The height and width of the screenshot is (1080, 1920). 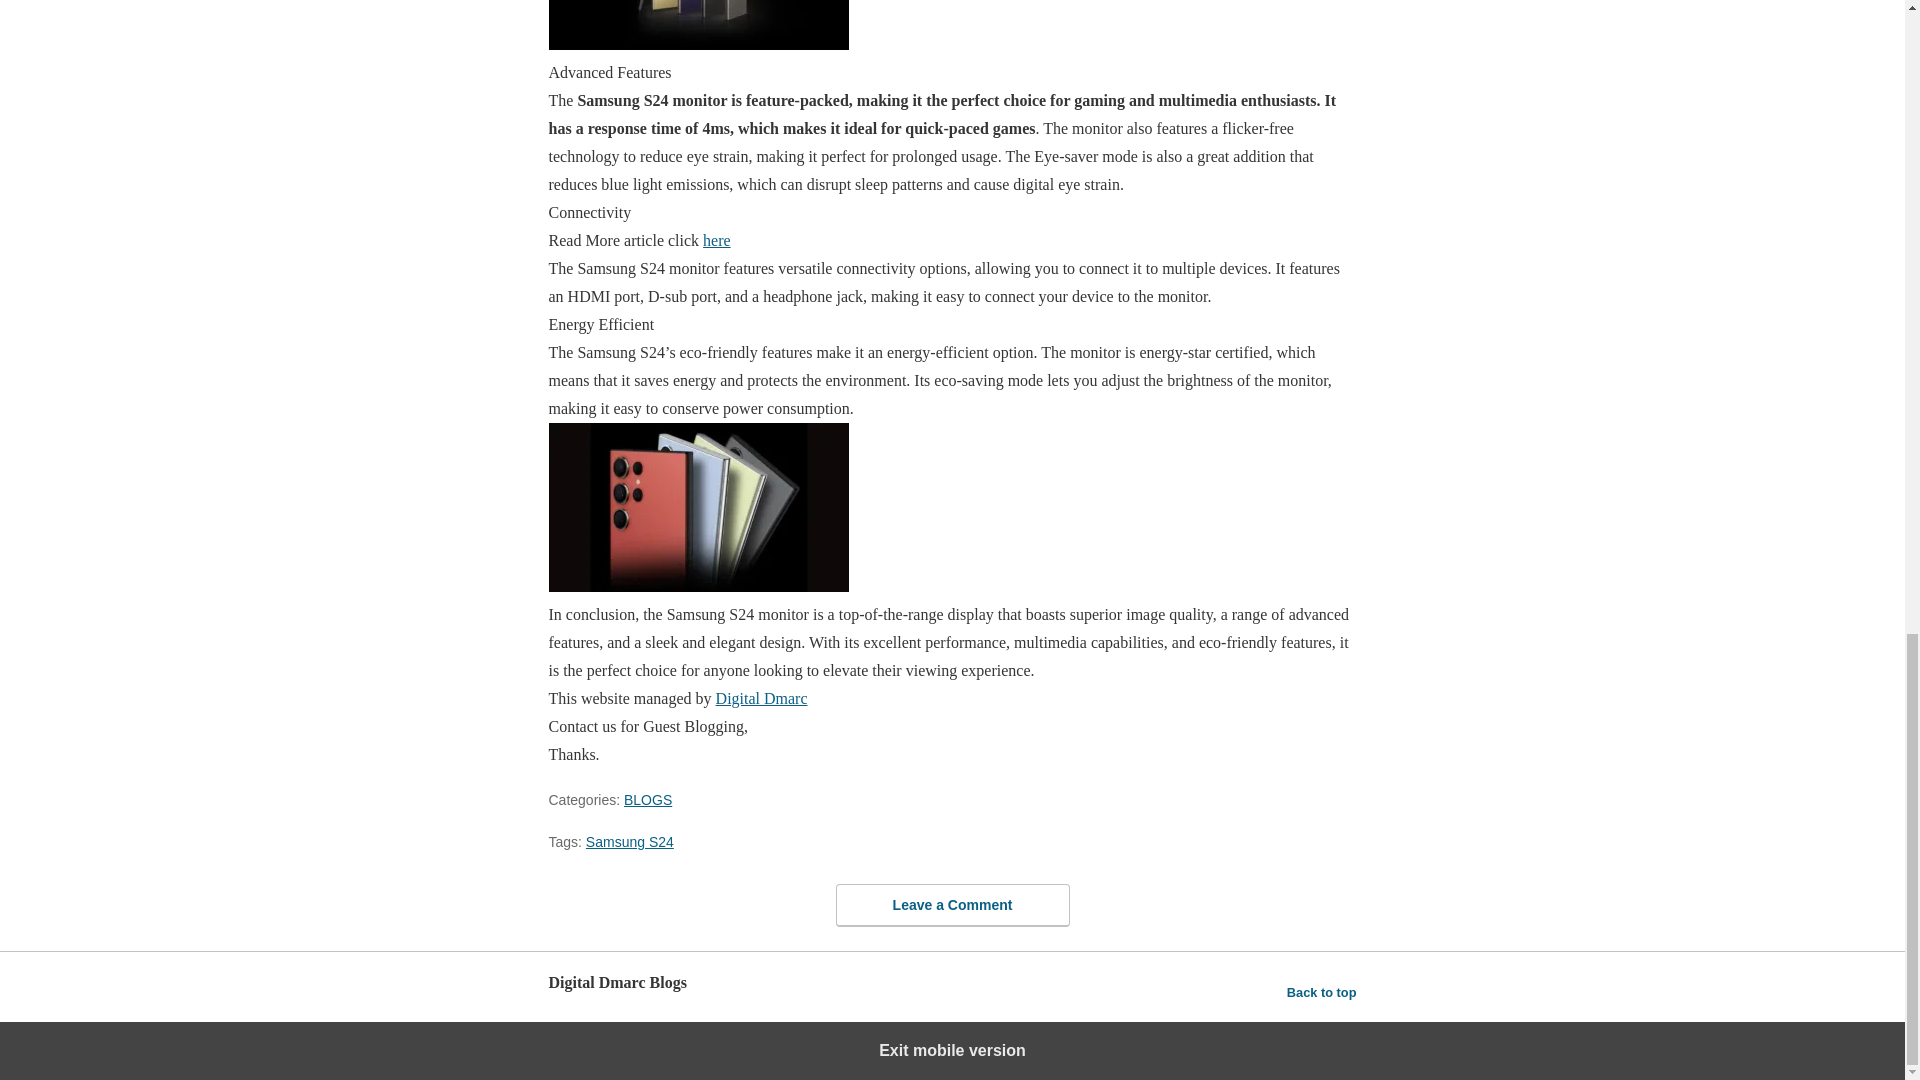 What do you see at coordinates (762, 698) in the screenshot?
I see `Digital Dmarc` at bounding box center [762, 698].